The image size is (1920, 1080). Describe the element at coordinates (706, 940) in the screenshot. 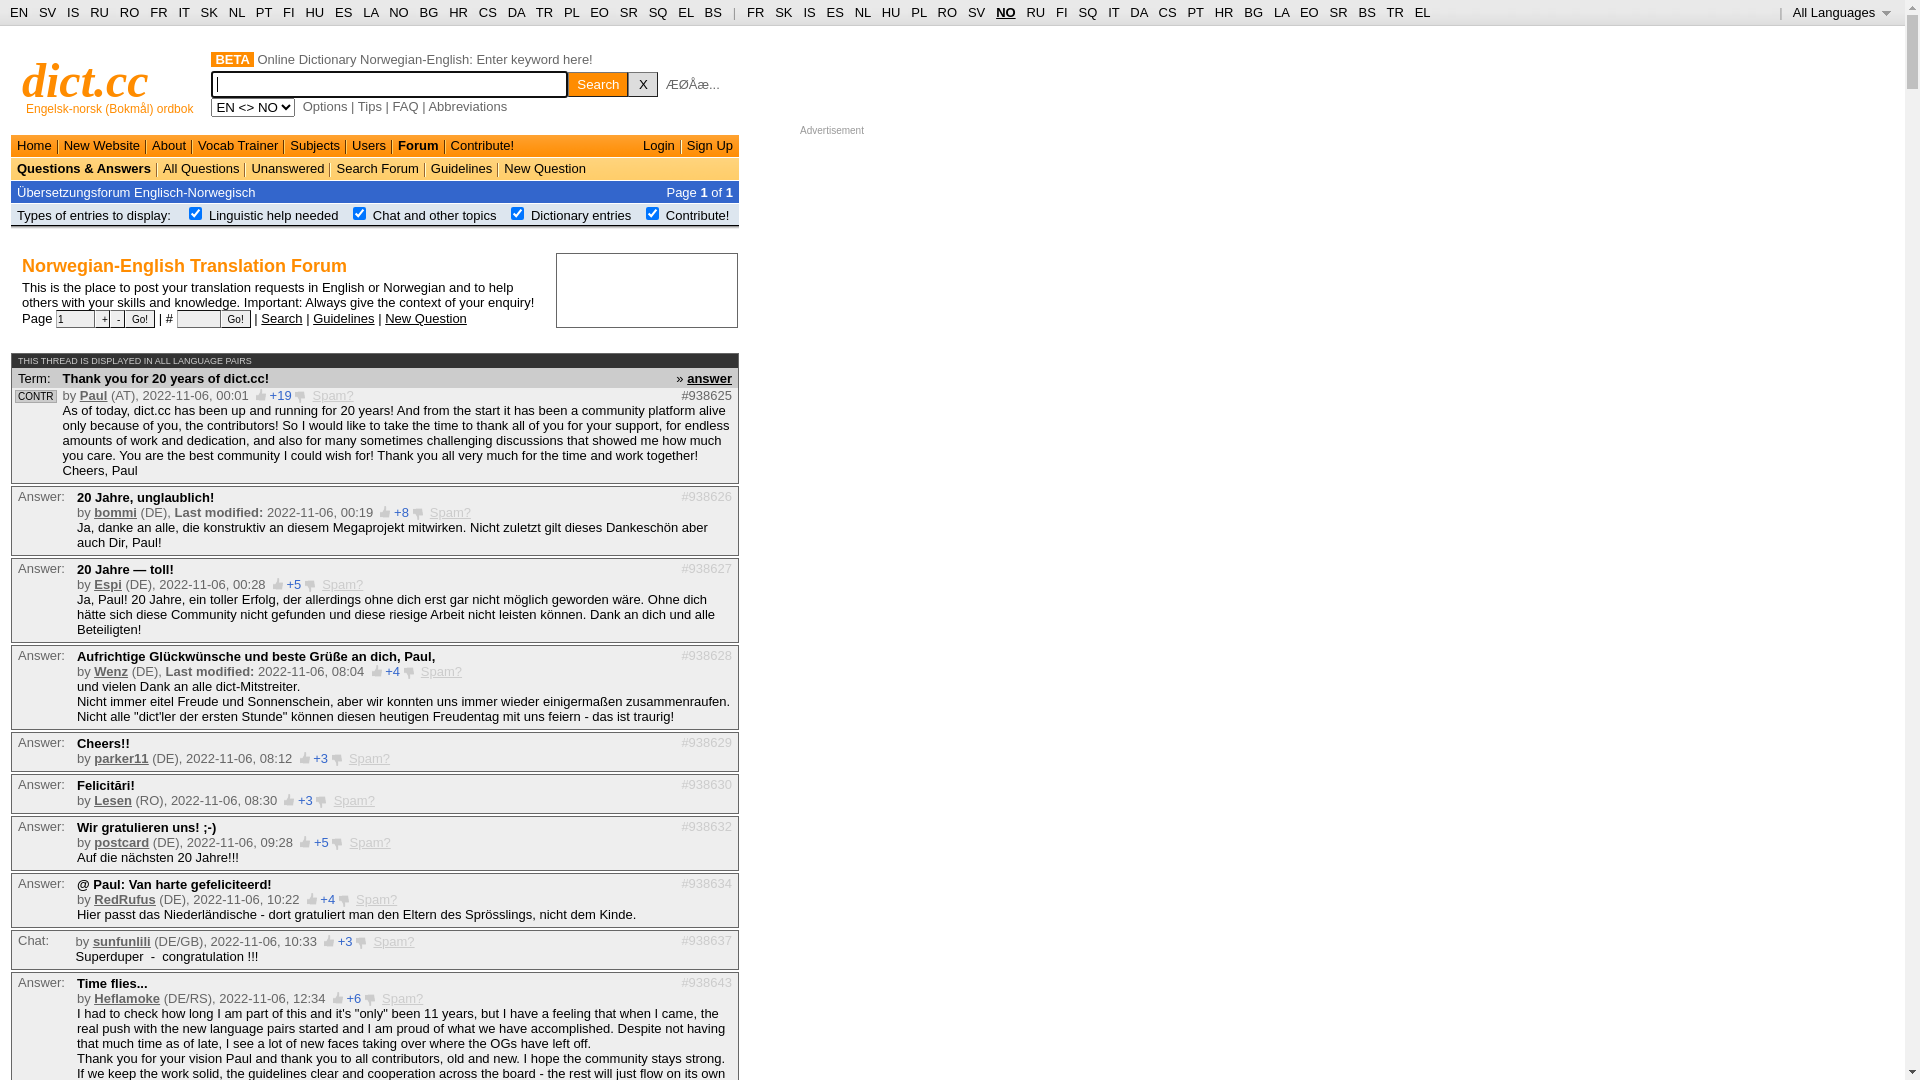

I see `#938637` at that location.